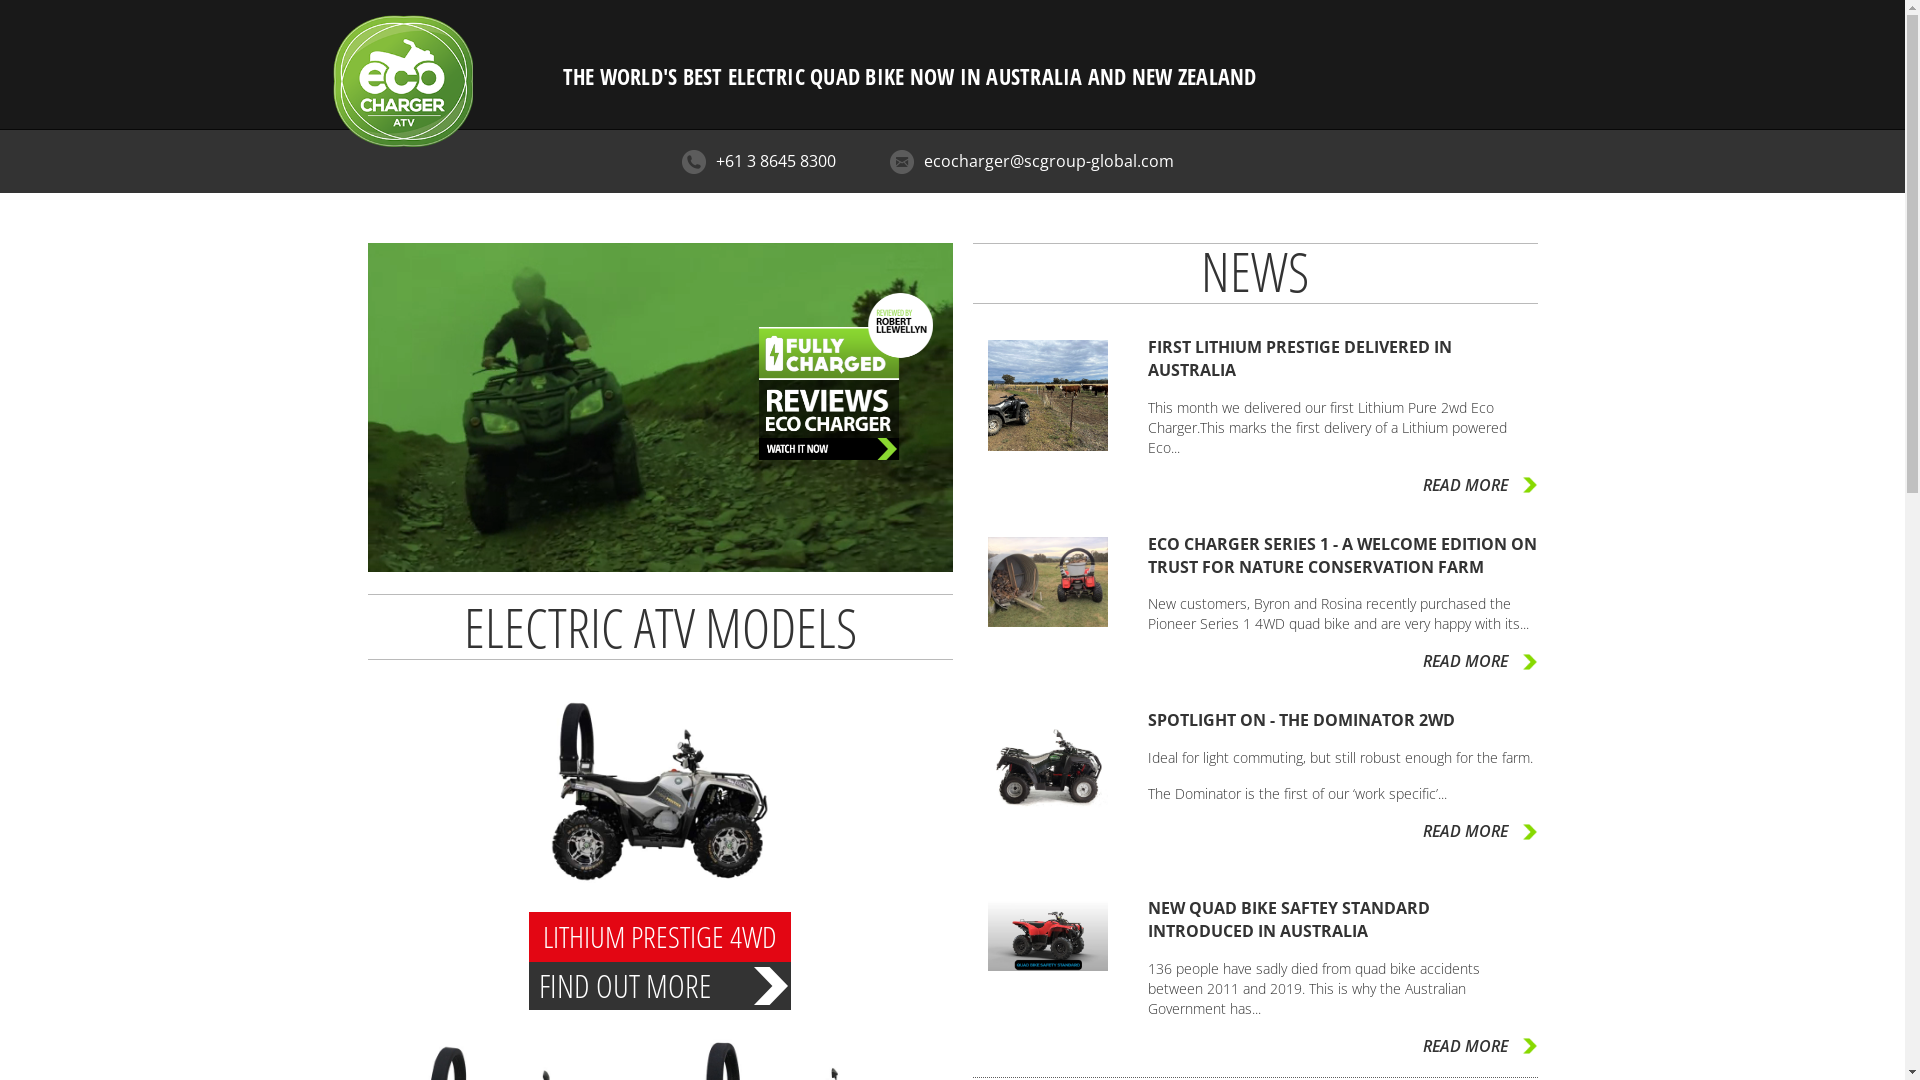 This screenshot has height=1080, width=1920. Describe the element at coordinates (402, 45) in the screenshot. I see `Ecocharger` at that location.